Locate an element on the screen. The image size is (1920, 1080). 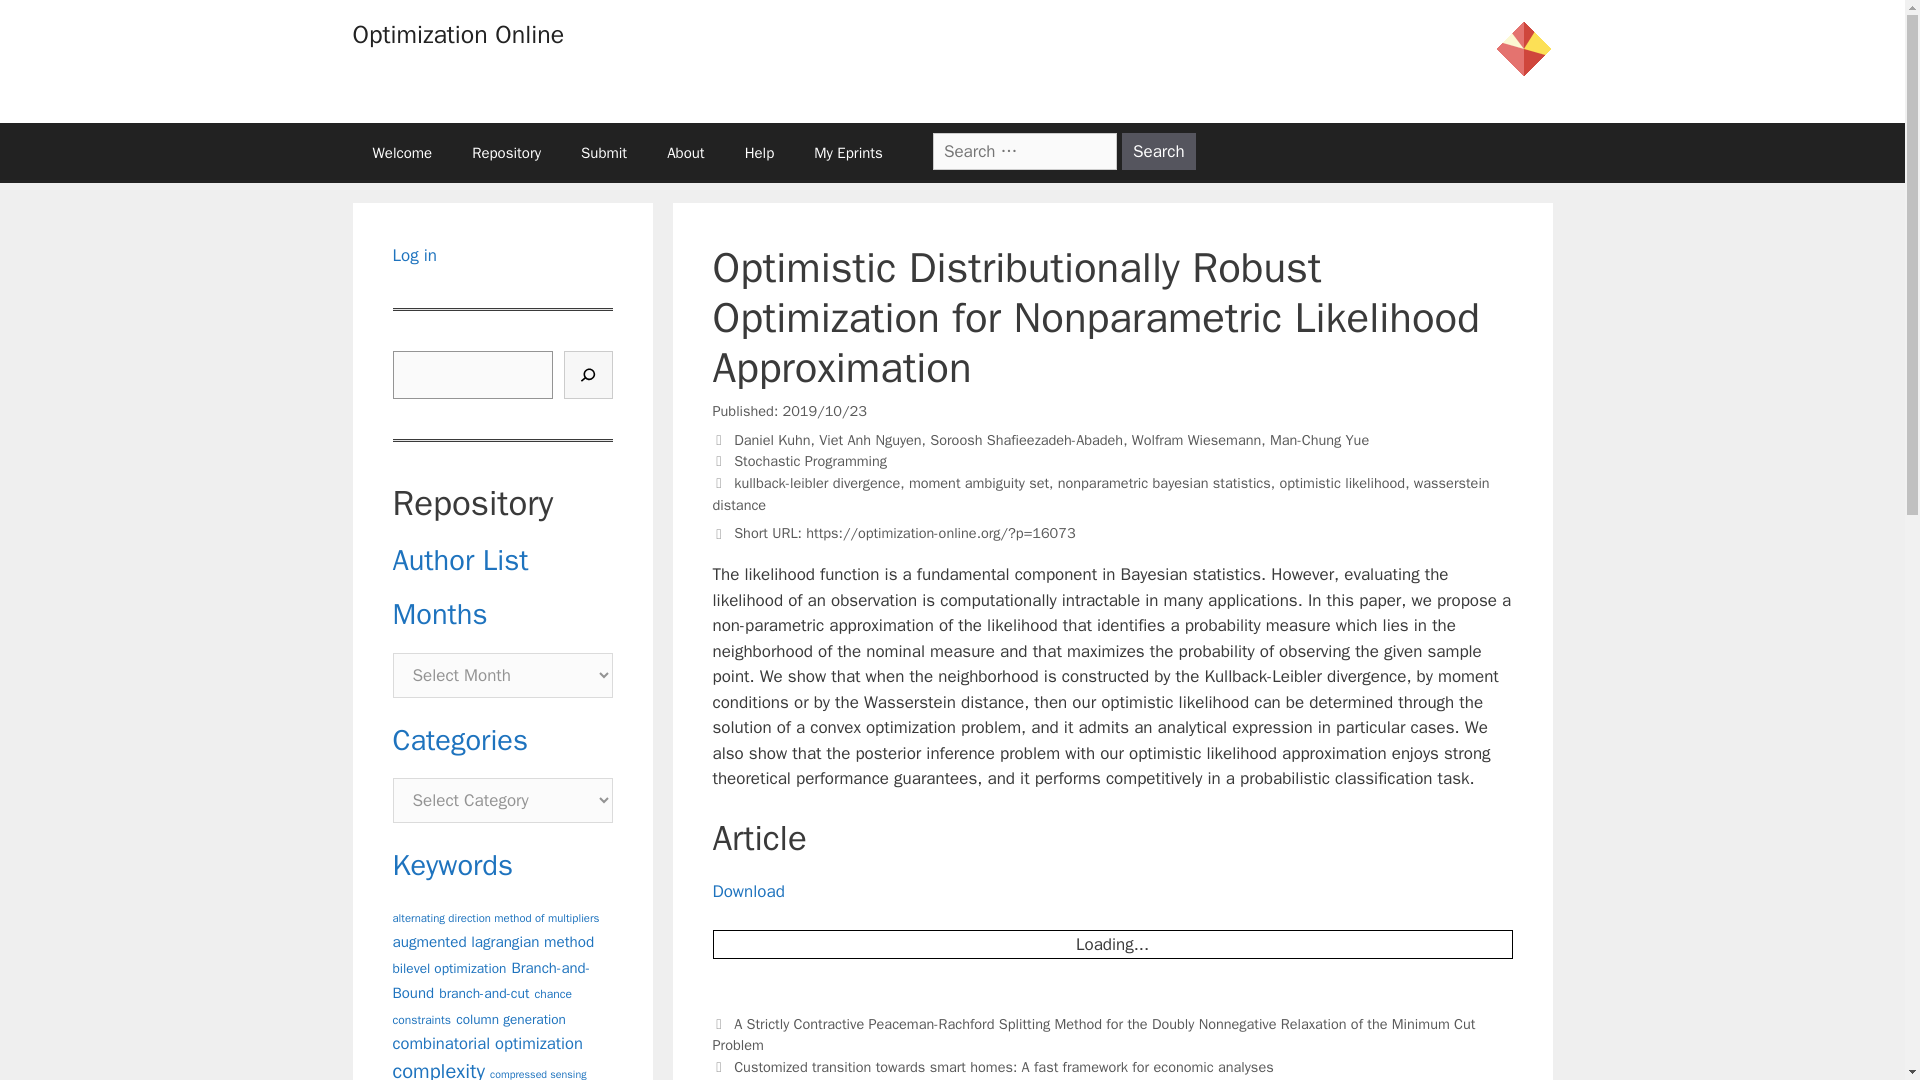
Search is located at coordinates (1158, 150).